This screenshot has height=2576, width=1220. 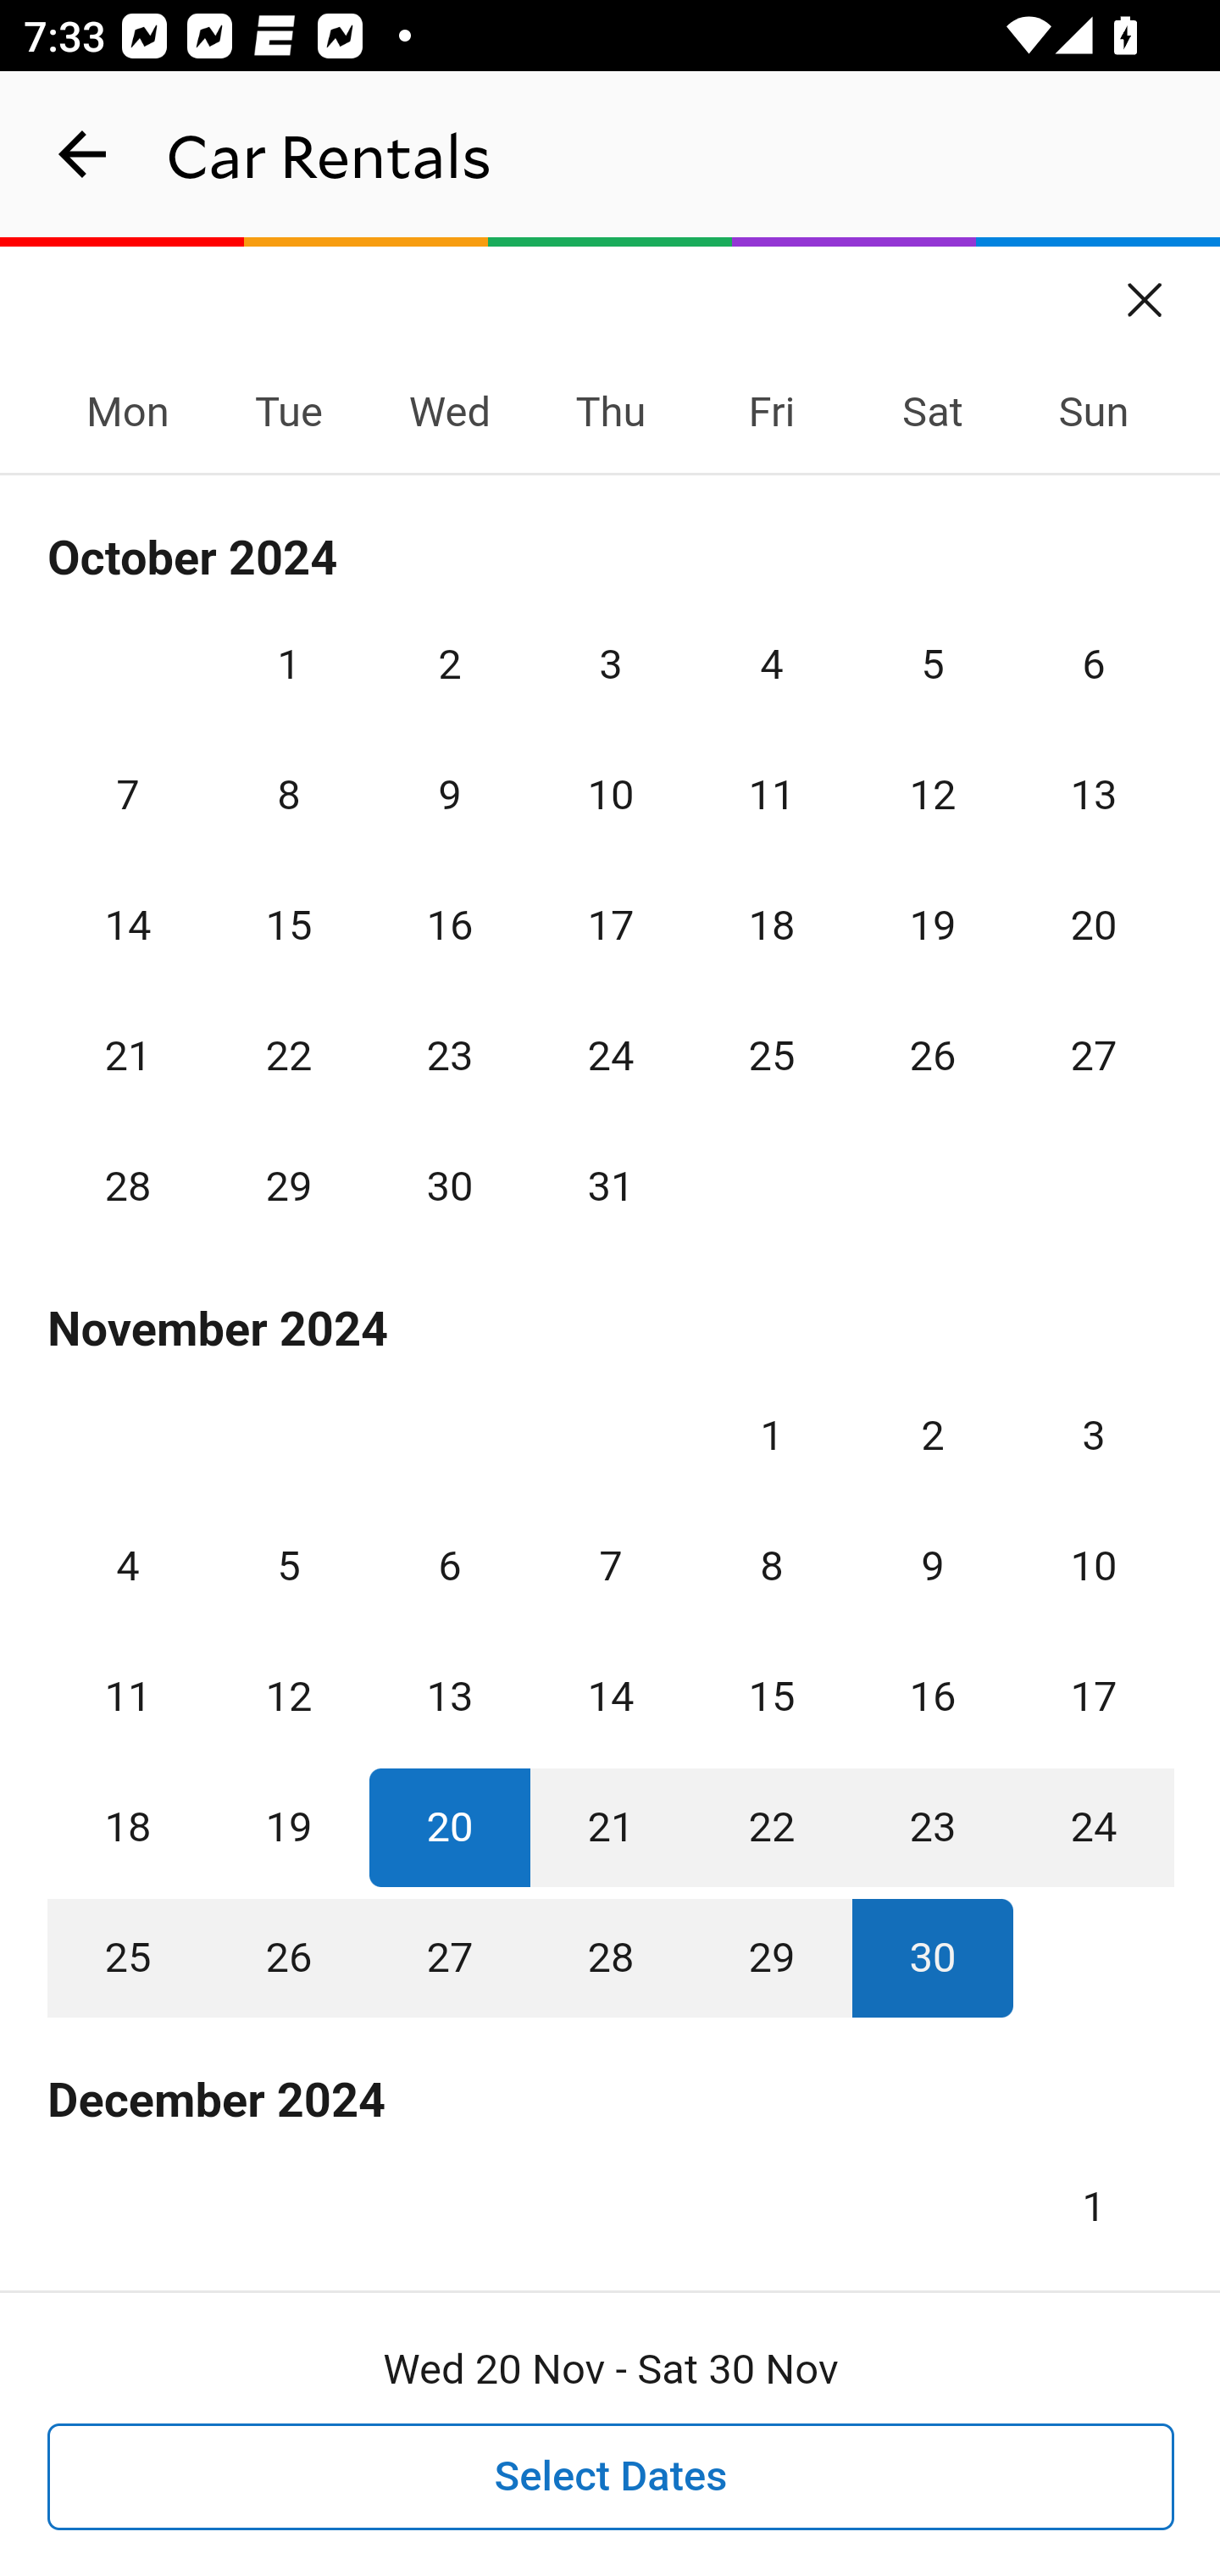 What do you see at coordinates (129, 796) in the screenshot?
I see `7 October 2024` at bounding box center [129, 796].